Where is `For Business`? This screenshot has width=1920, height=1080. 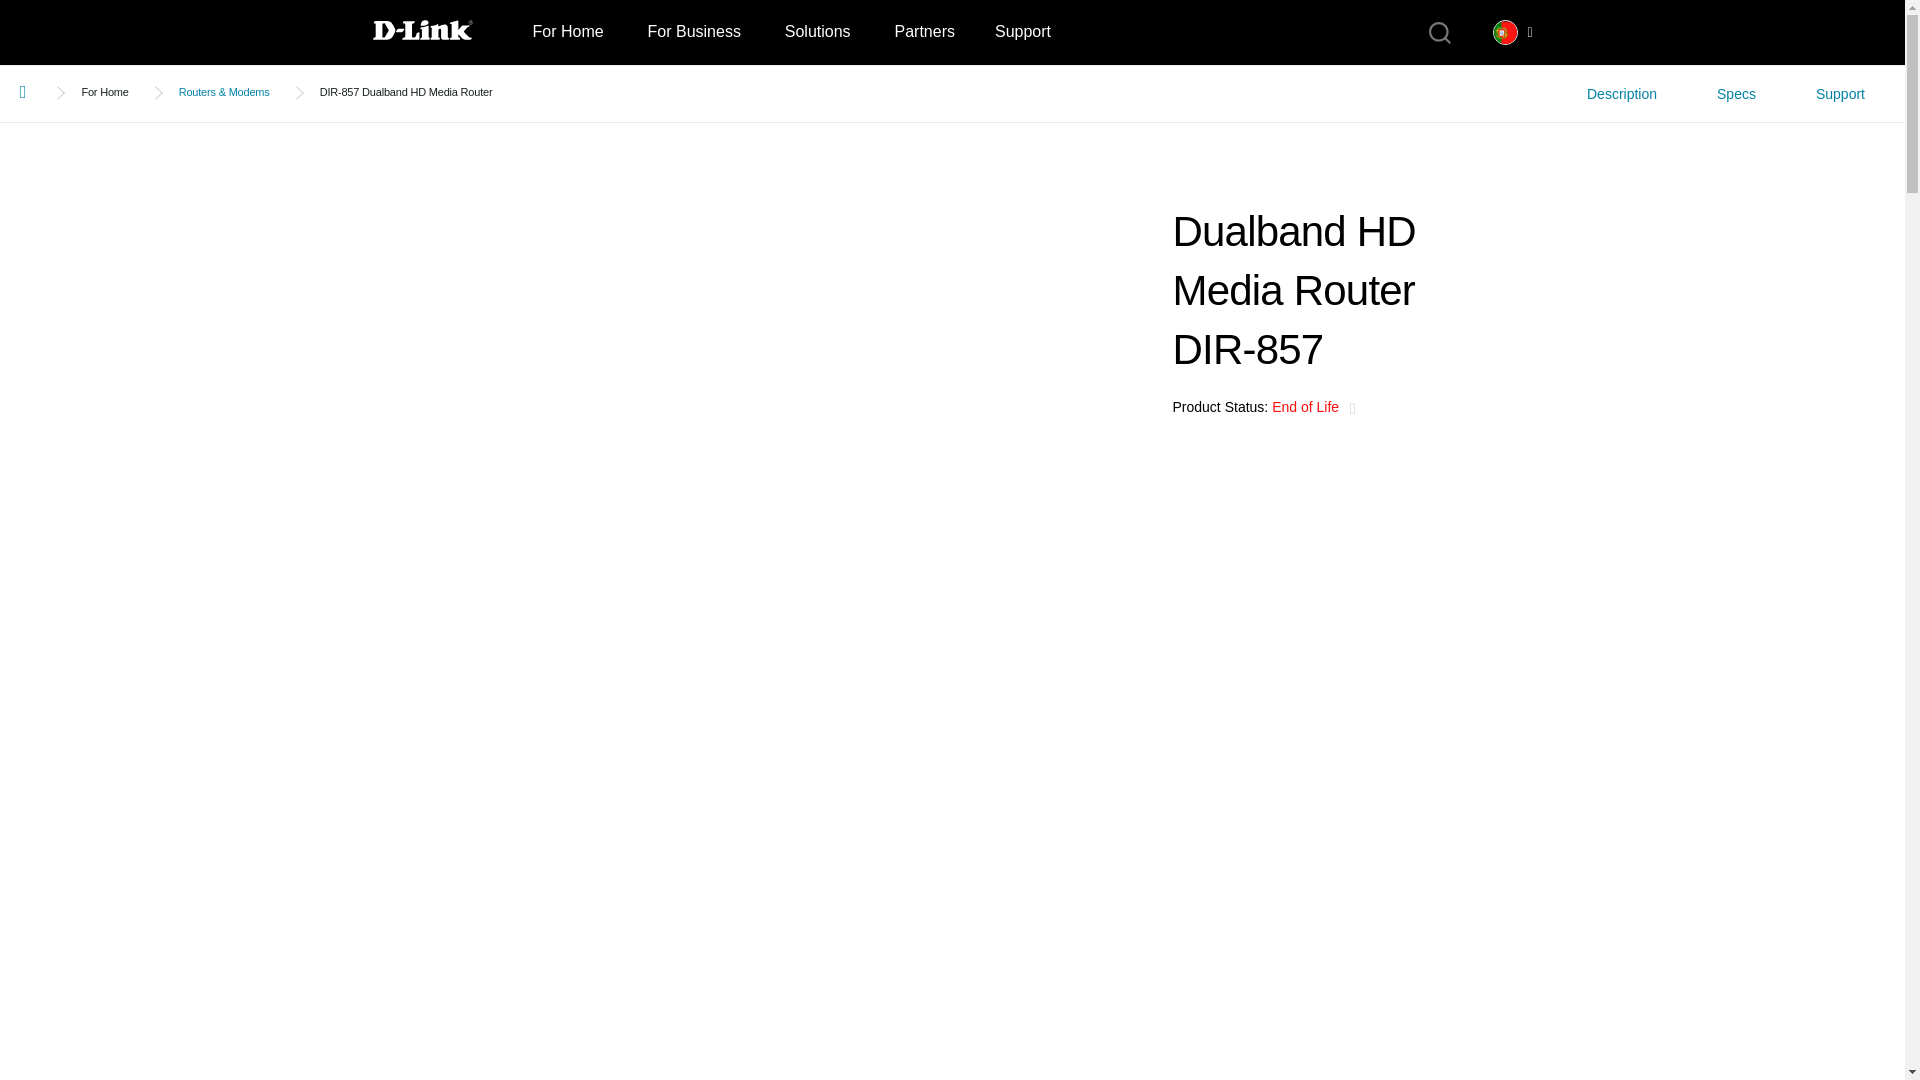
For Business is located at coordinates (694, 32).